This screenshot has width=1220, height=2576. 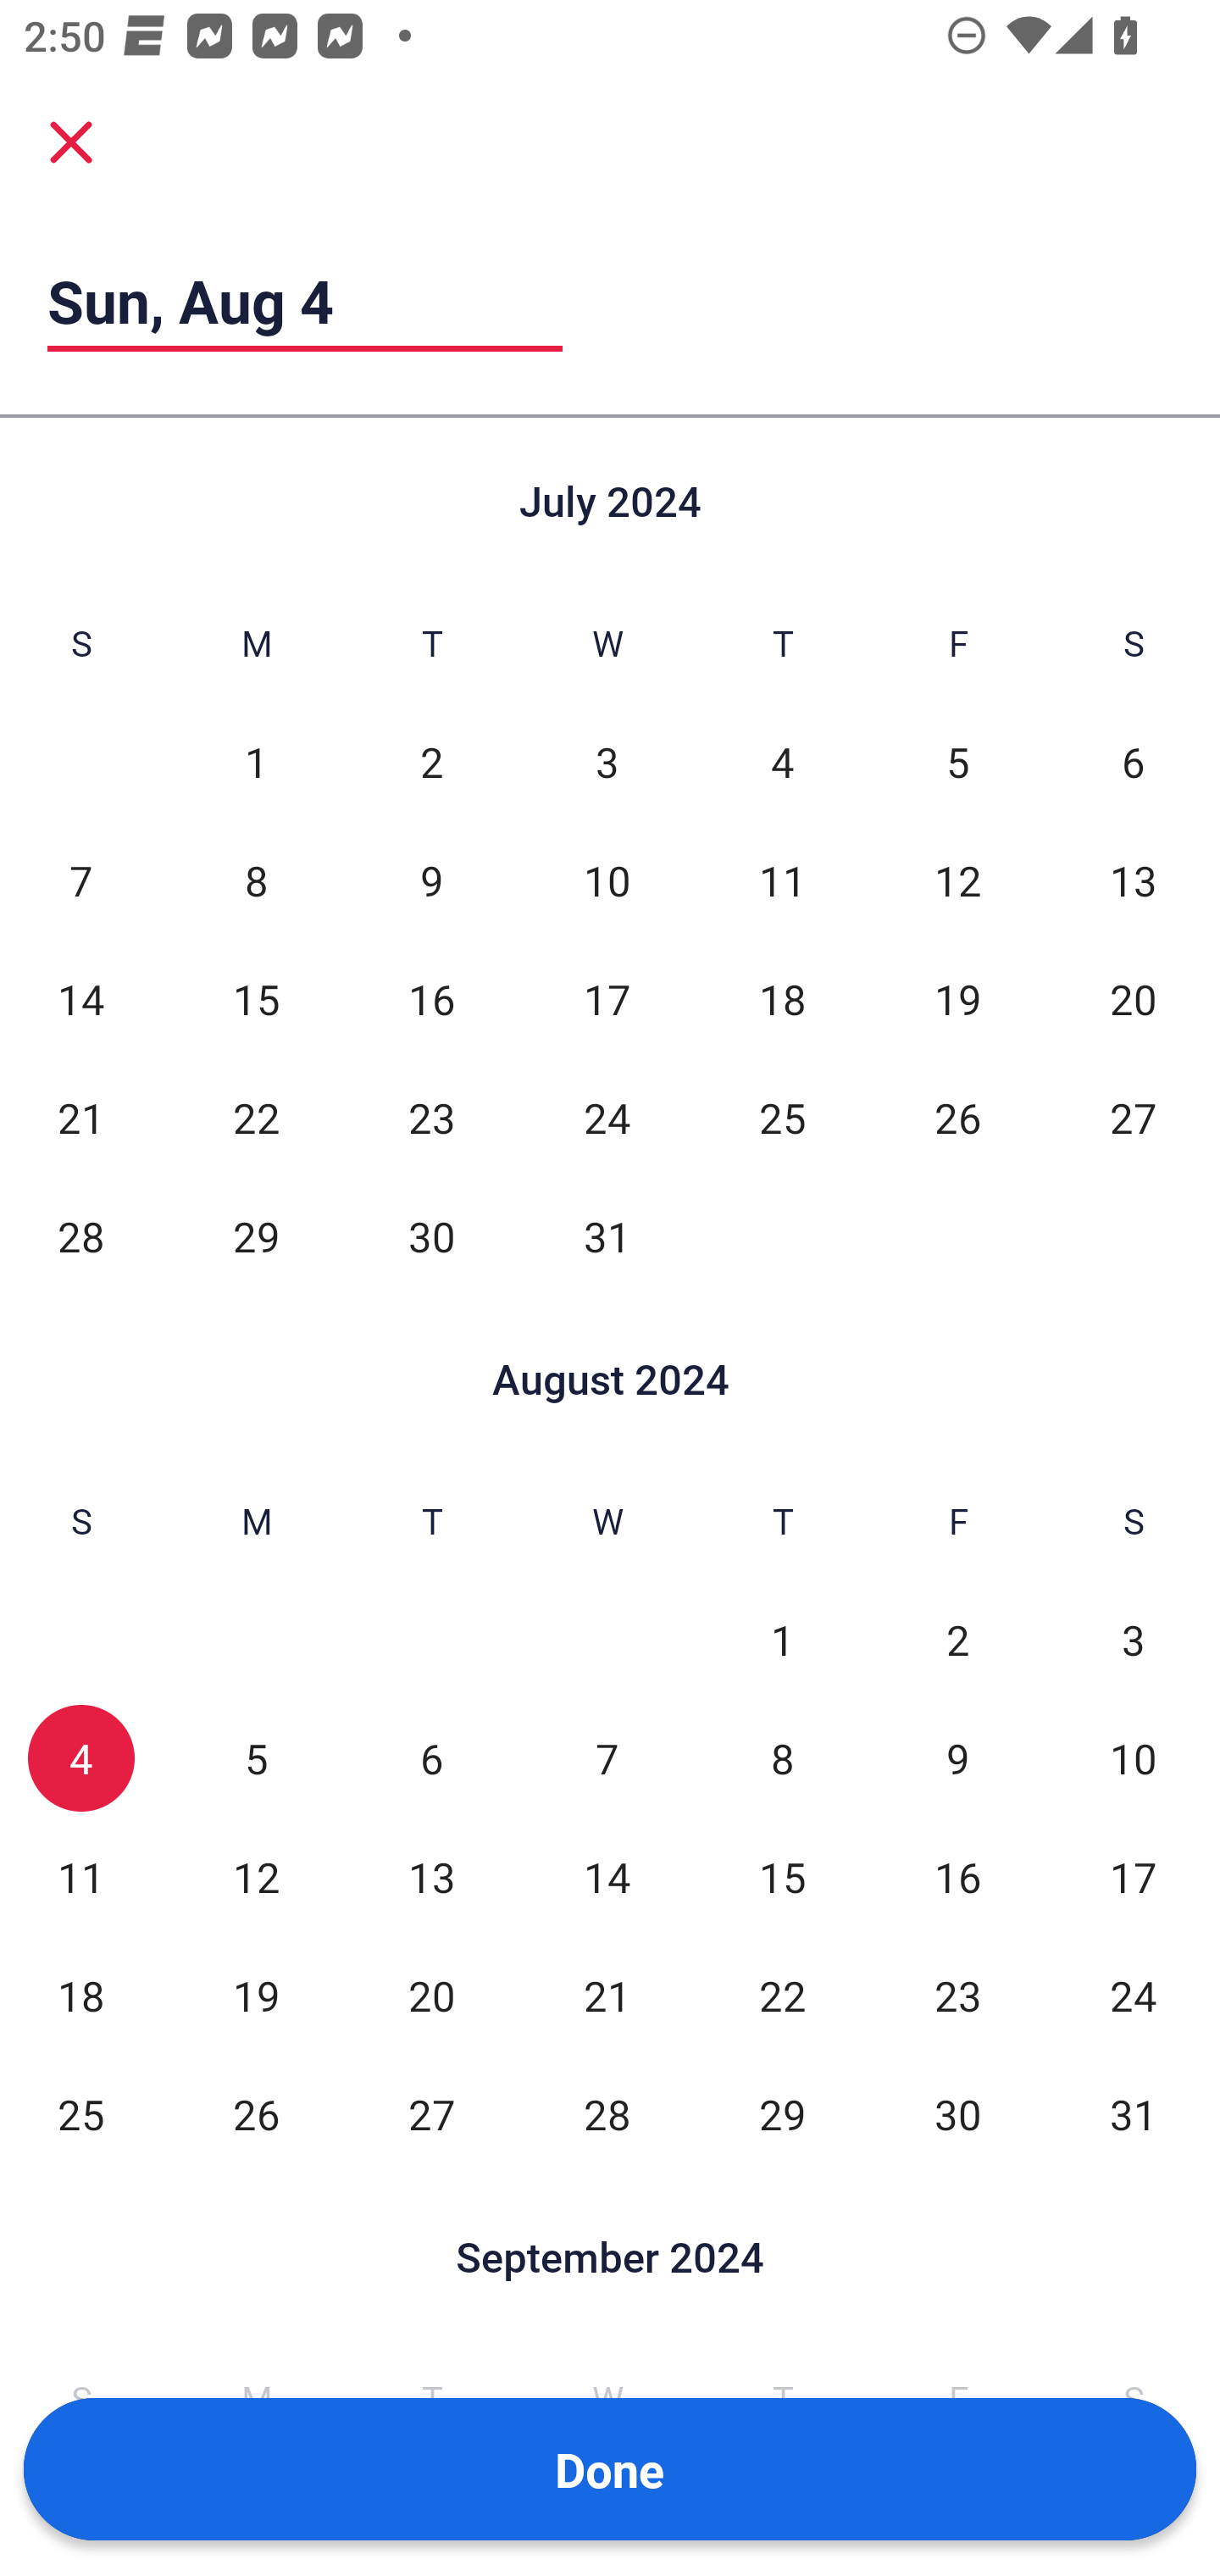 I want to click on 1 Mon, Jul 1, Not Selected, so click(x=256, y=762).